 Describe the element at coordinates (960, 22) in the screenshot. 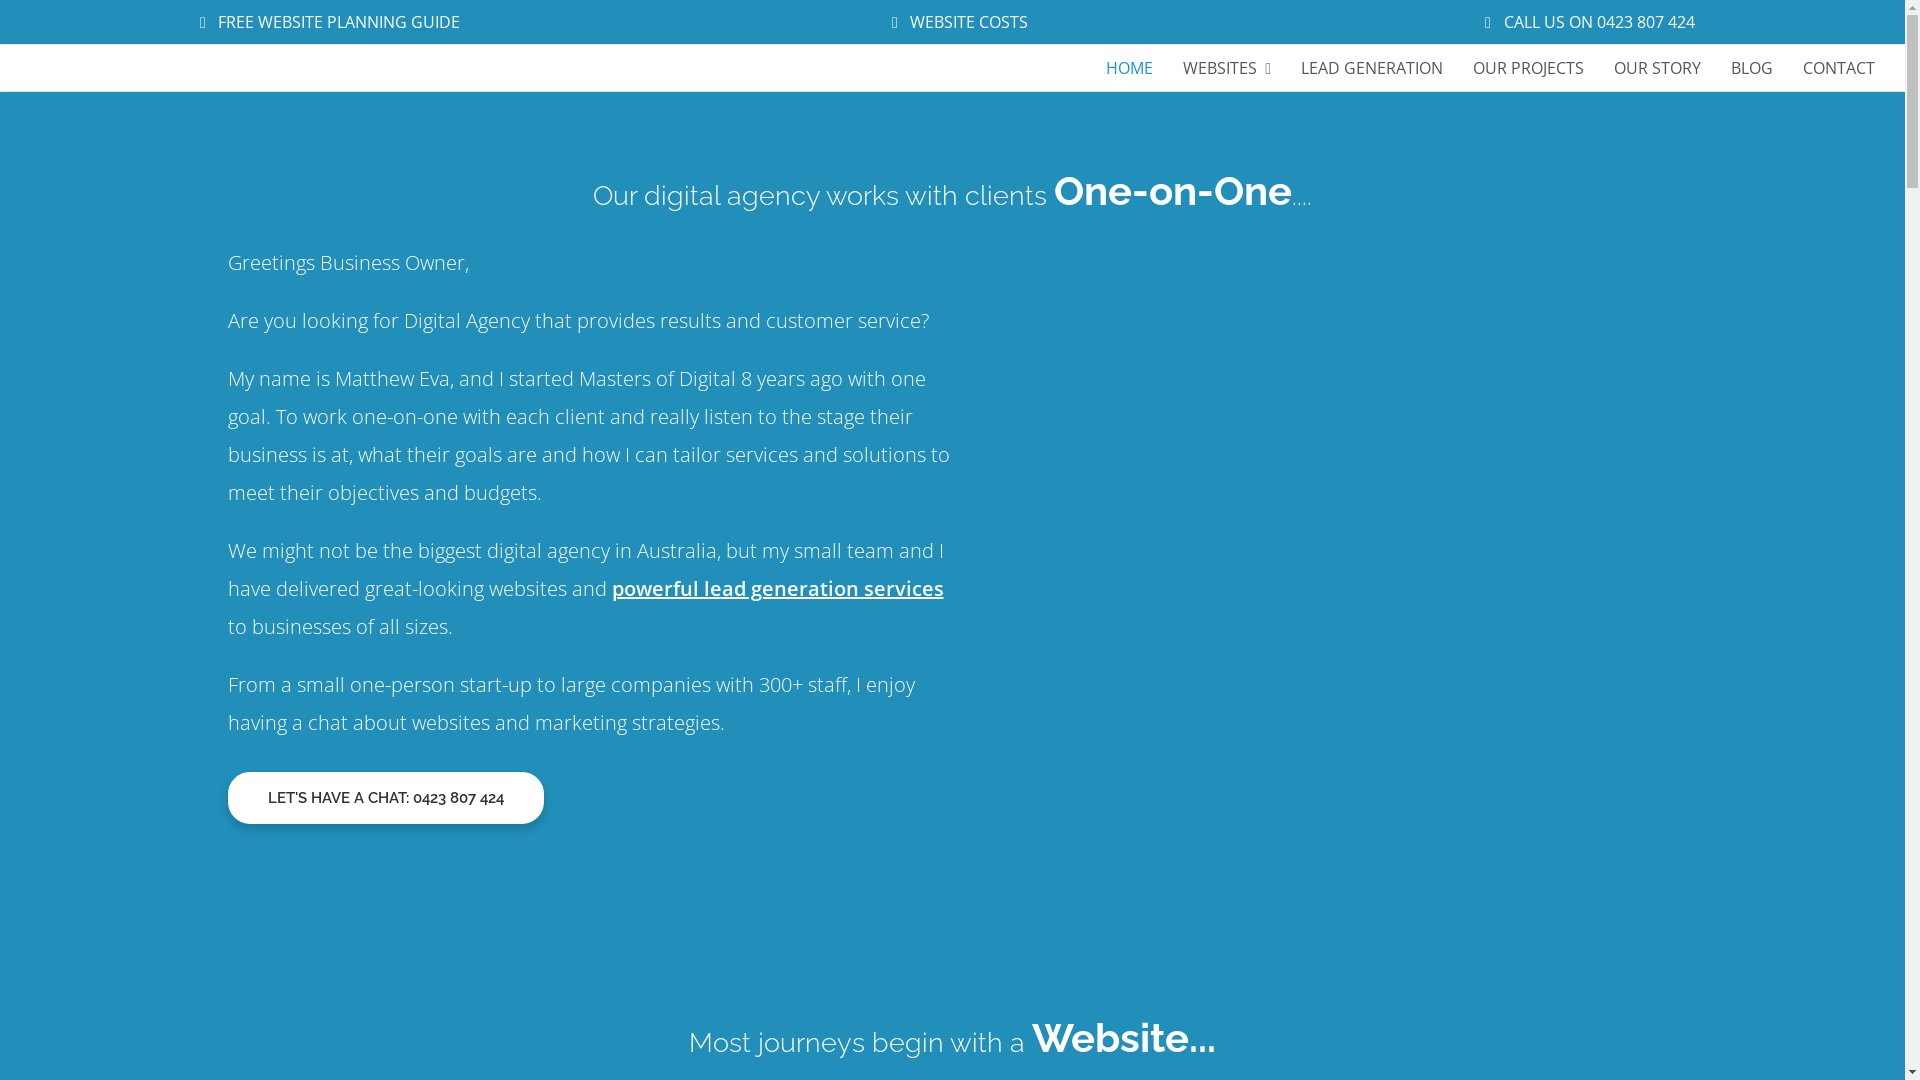

I see `WEBSITE COSTS` at that location.